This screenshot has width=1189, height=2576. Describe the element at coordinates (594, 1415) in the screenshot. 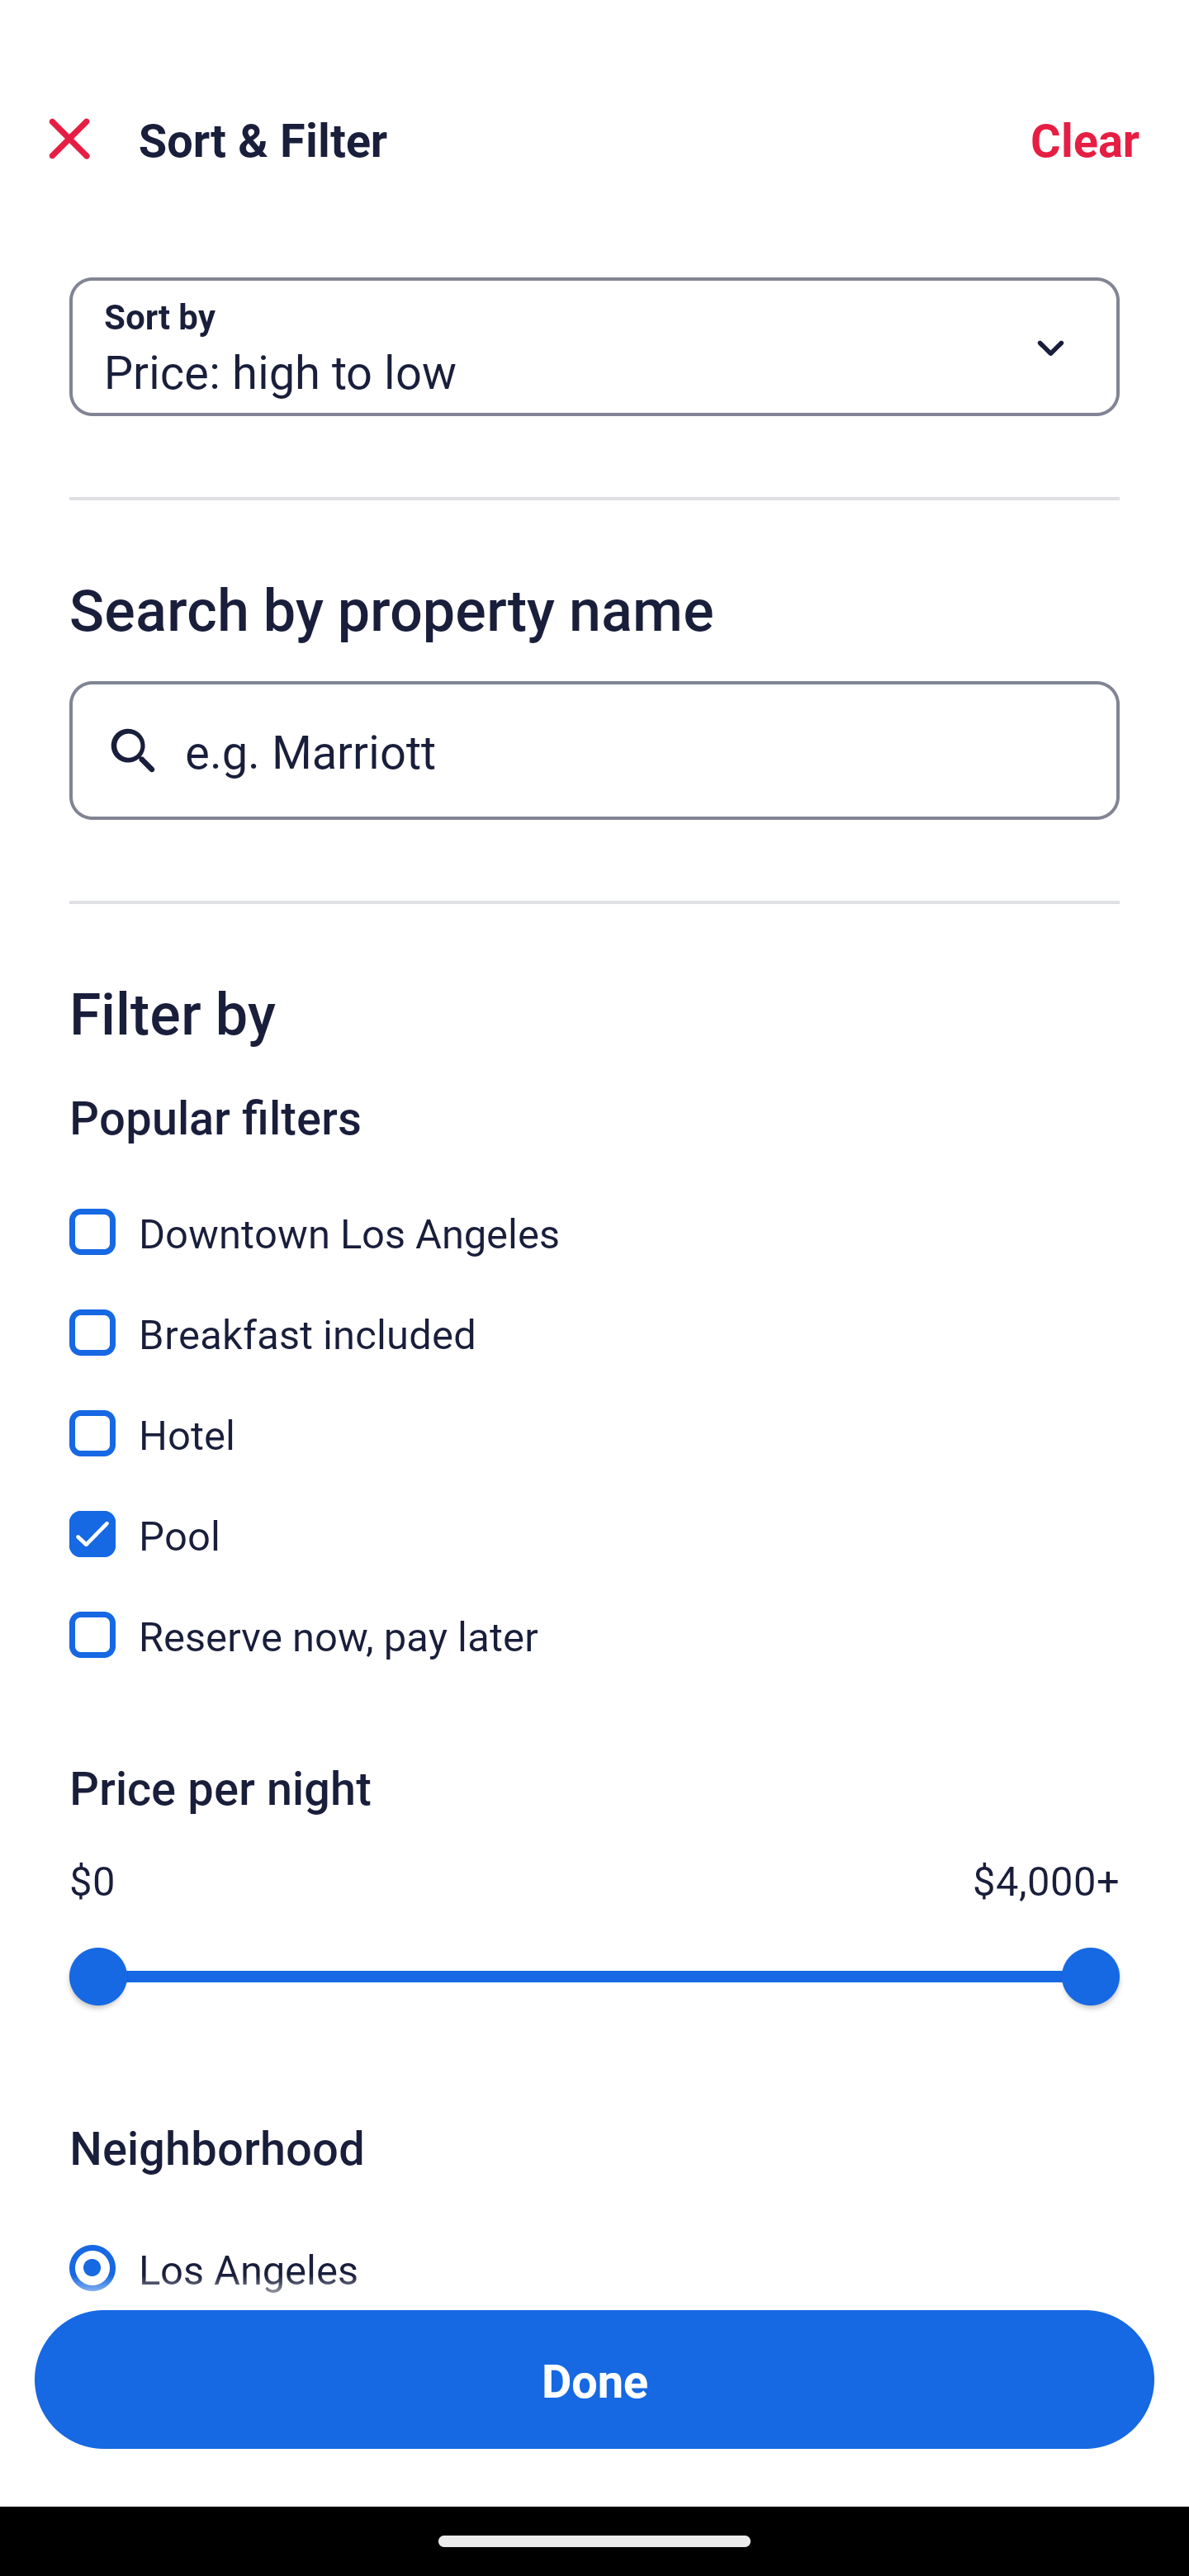

I see `Hotel, Hotel` at that location.